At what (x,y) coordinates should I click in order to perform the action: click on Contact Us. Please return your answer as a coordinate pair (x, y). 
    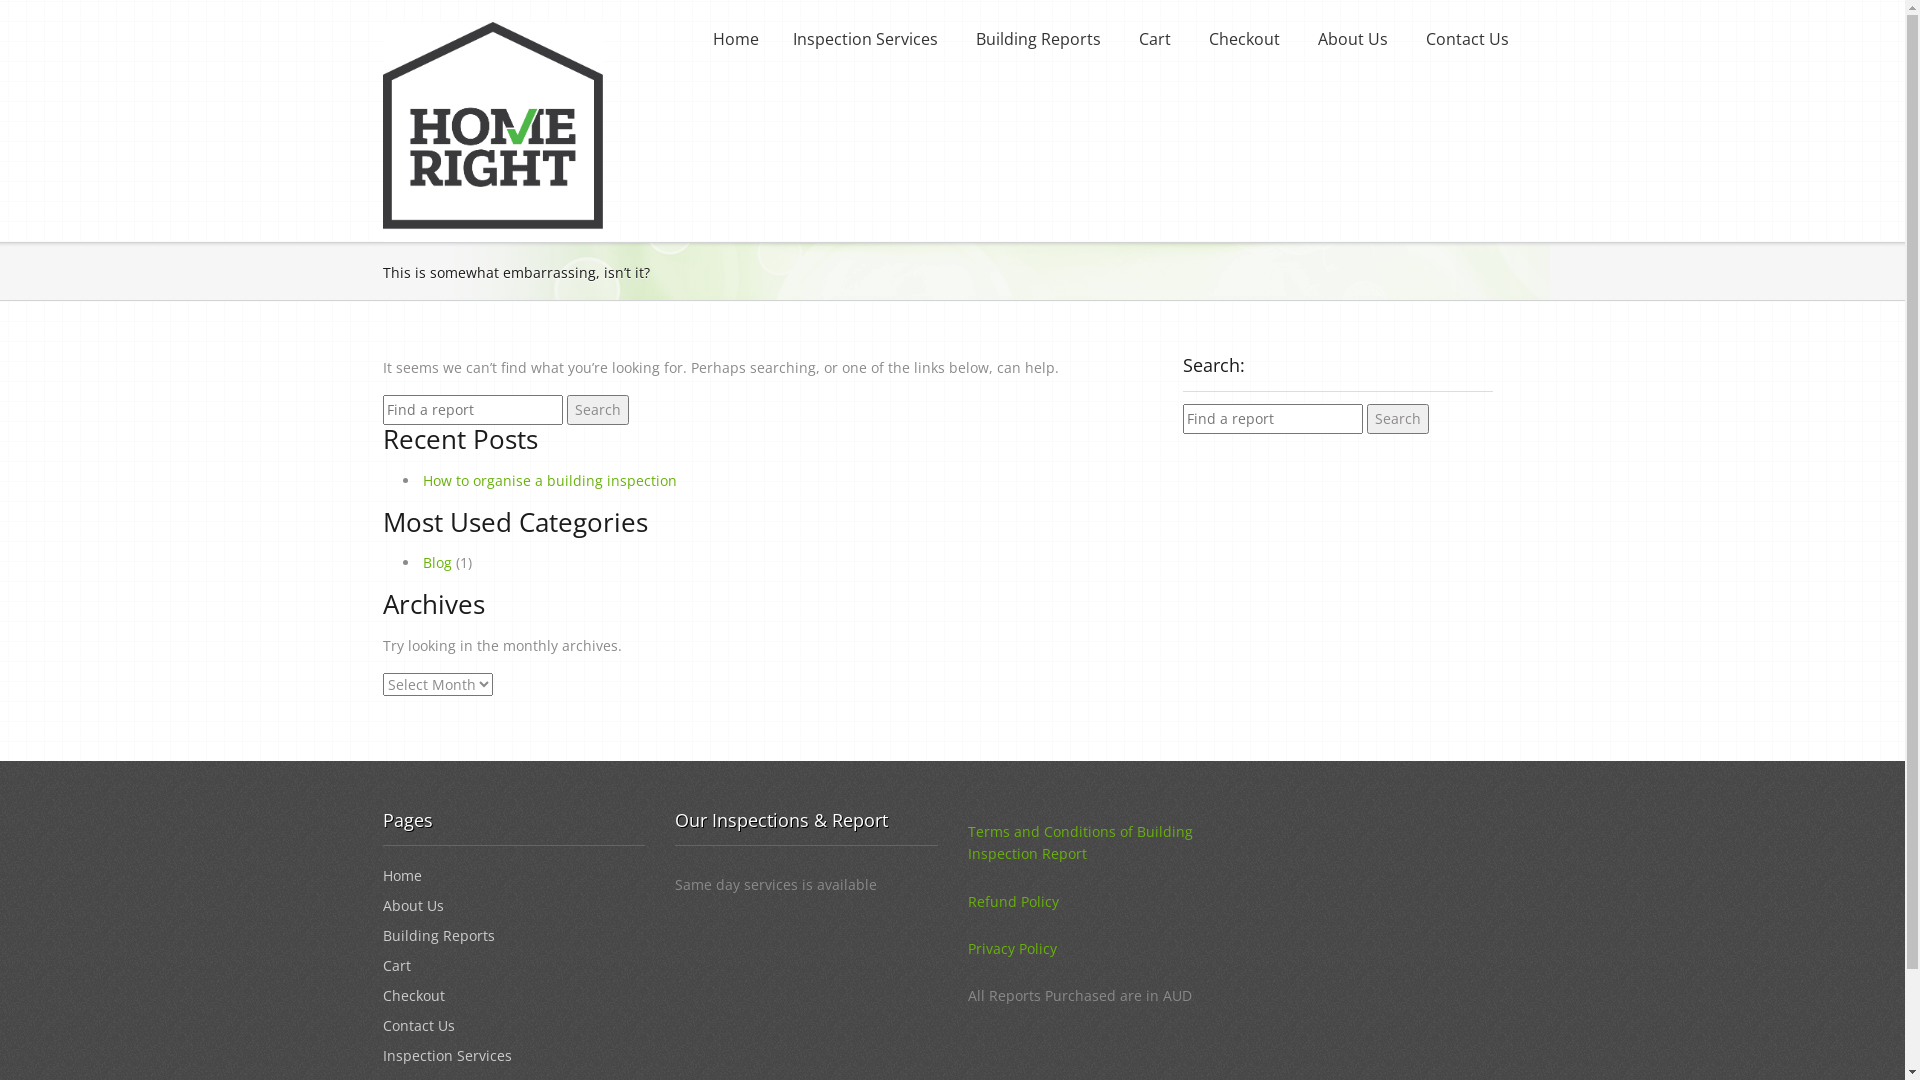
    Looking at the image, I should click on (418, 1026).